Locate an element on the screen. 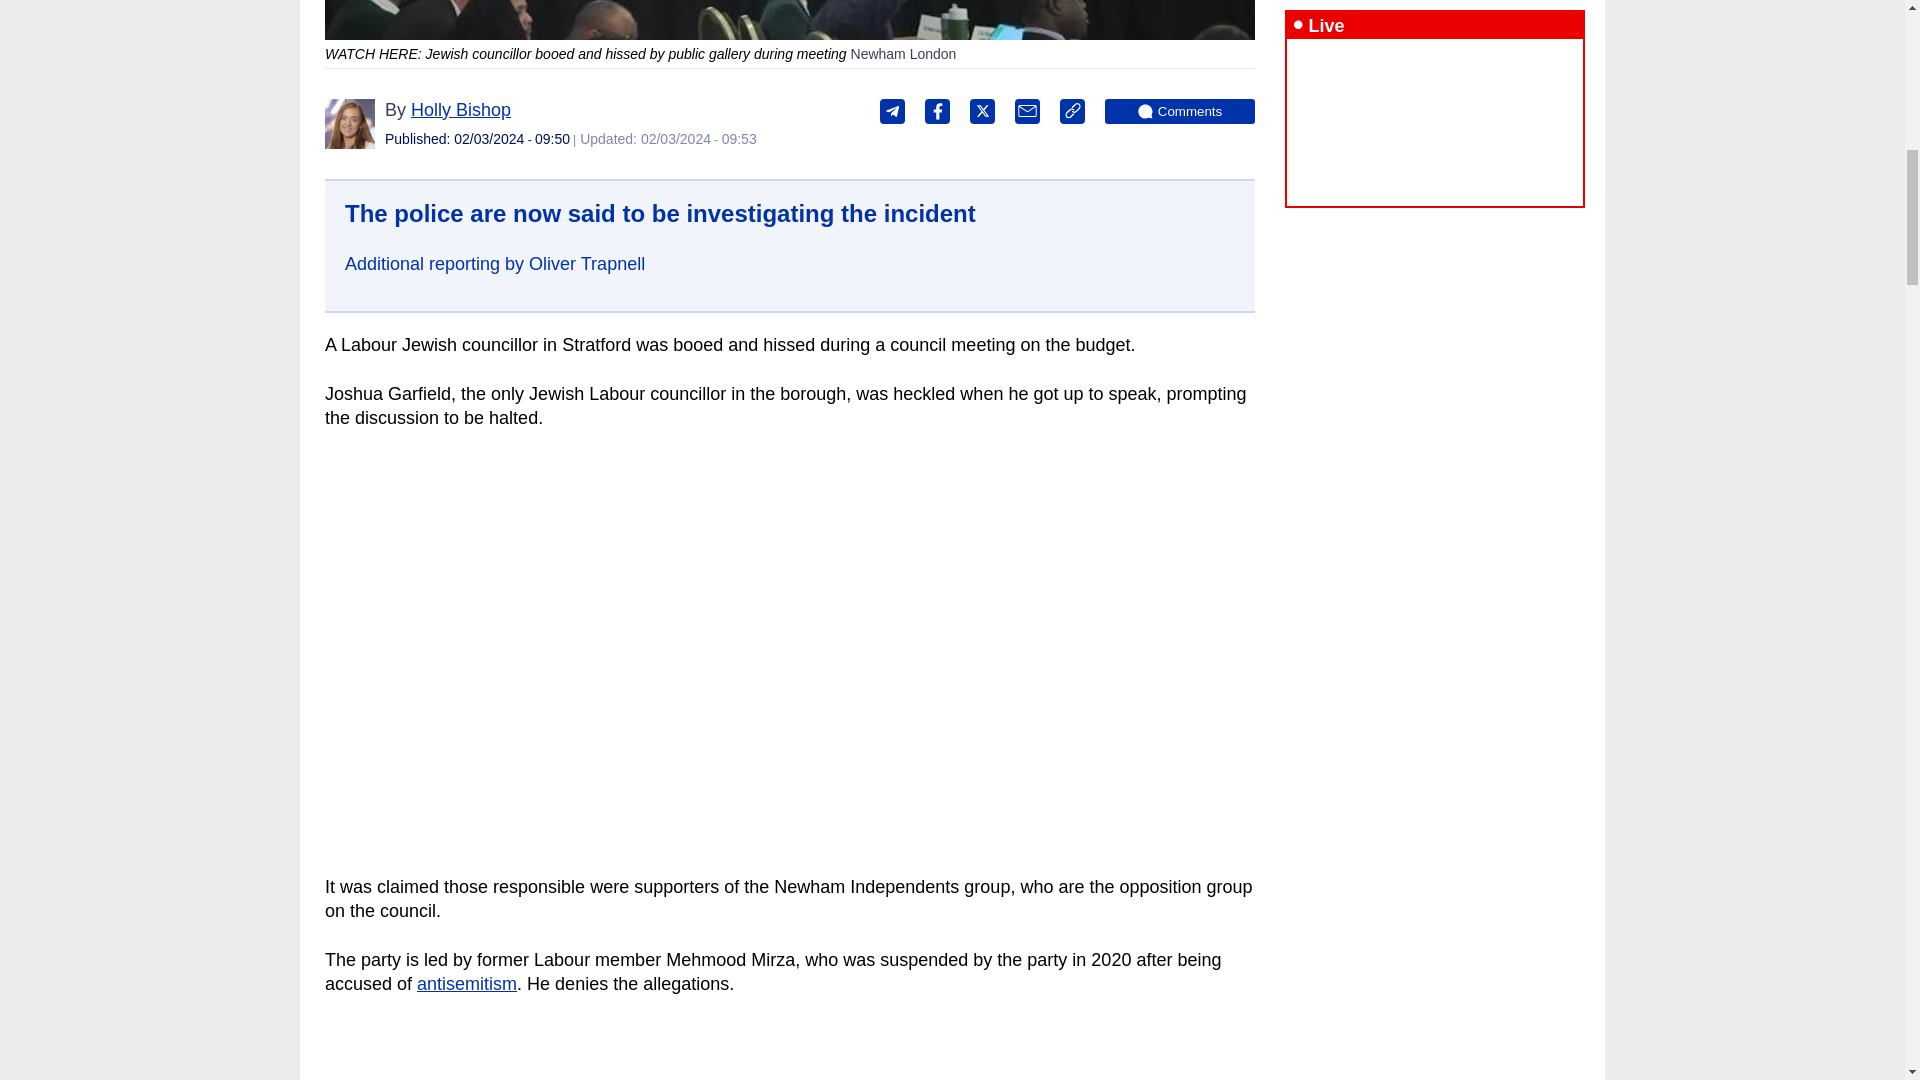 This screenshot has height=1080, width=1920. Copy this link to clipboard is located at coordinates (1072, 112).